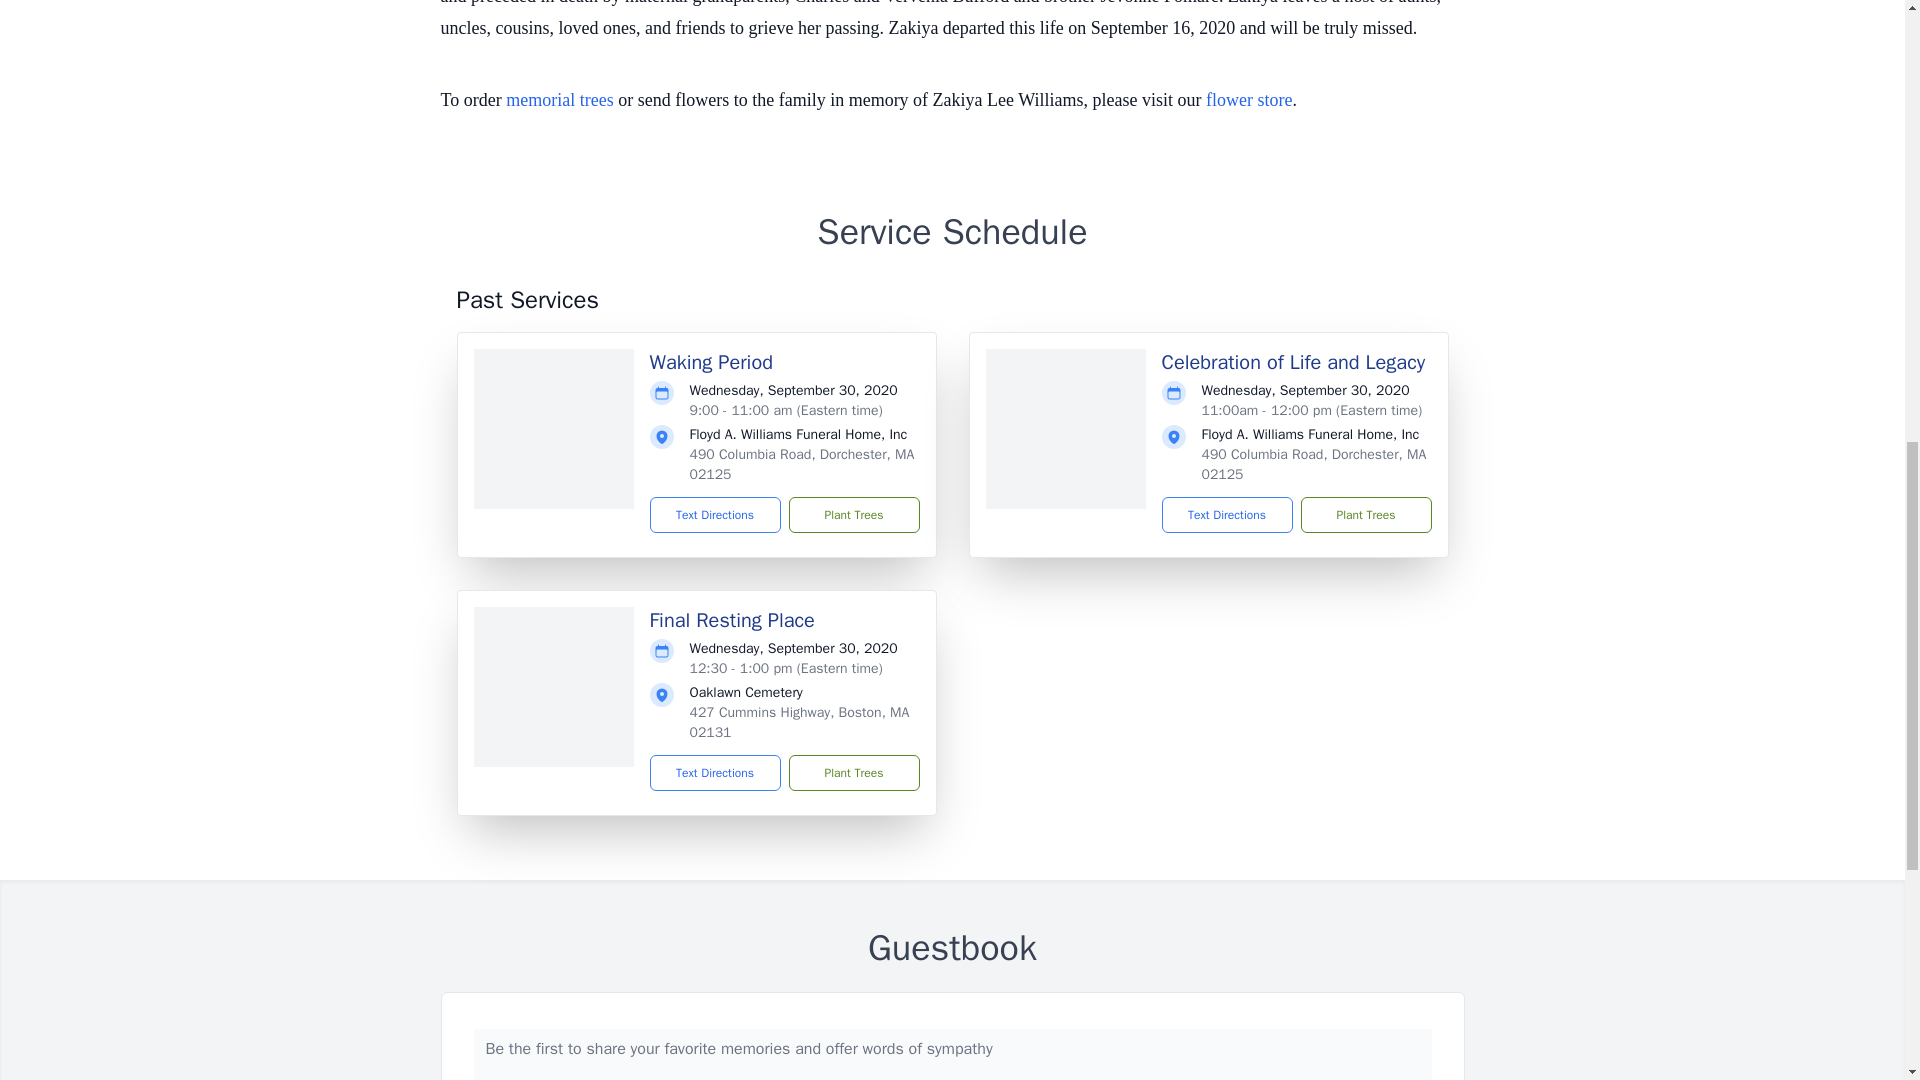 The image size is (1920, 1080). What do you see at coordinates (1364, 514) in the screenshot?
I see `Plant Trees` at bounding box center [1364, 514].